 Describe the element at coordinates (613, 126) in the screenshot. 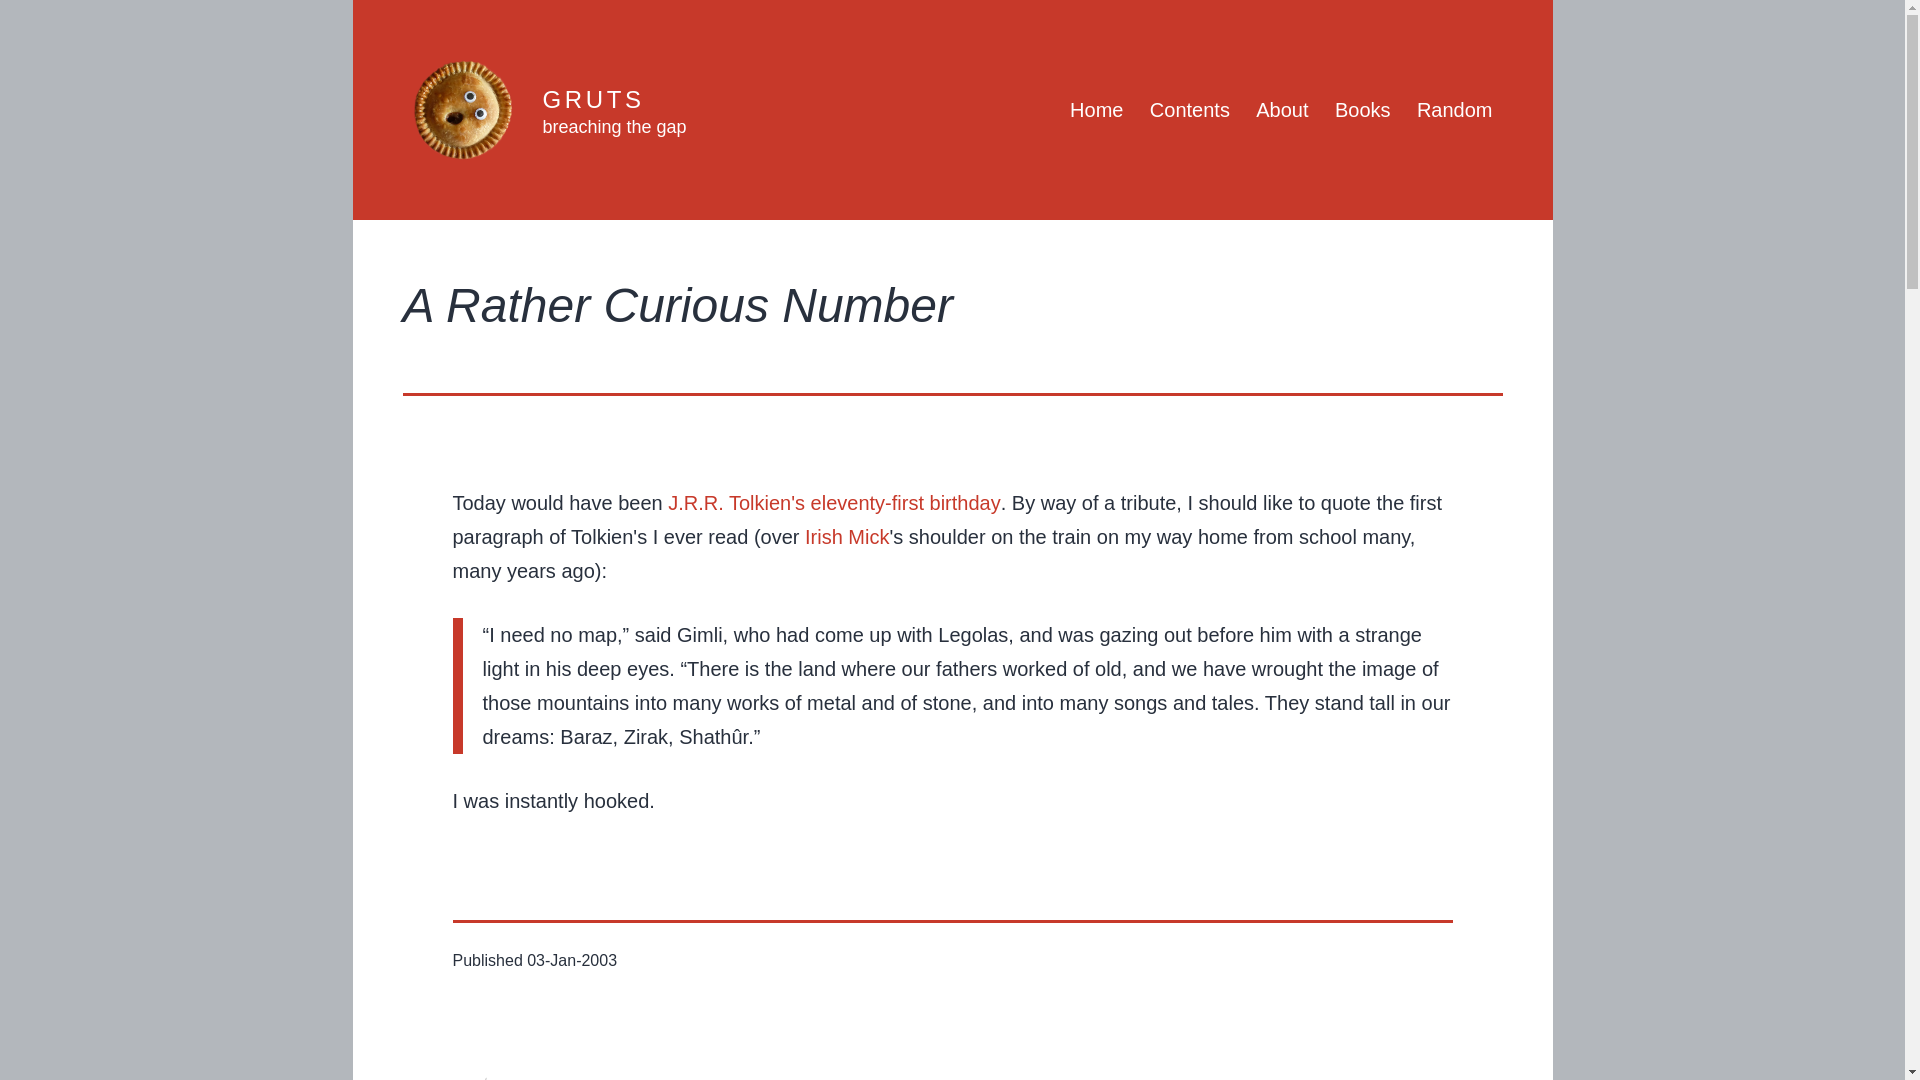

I see `breaching the gap` at that location.